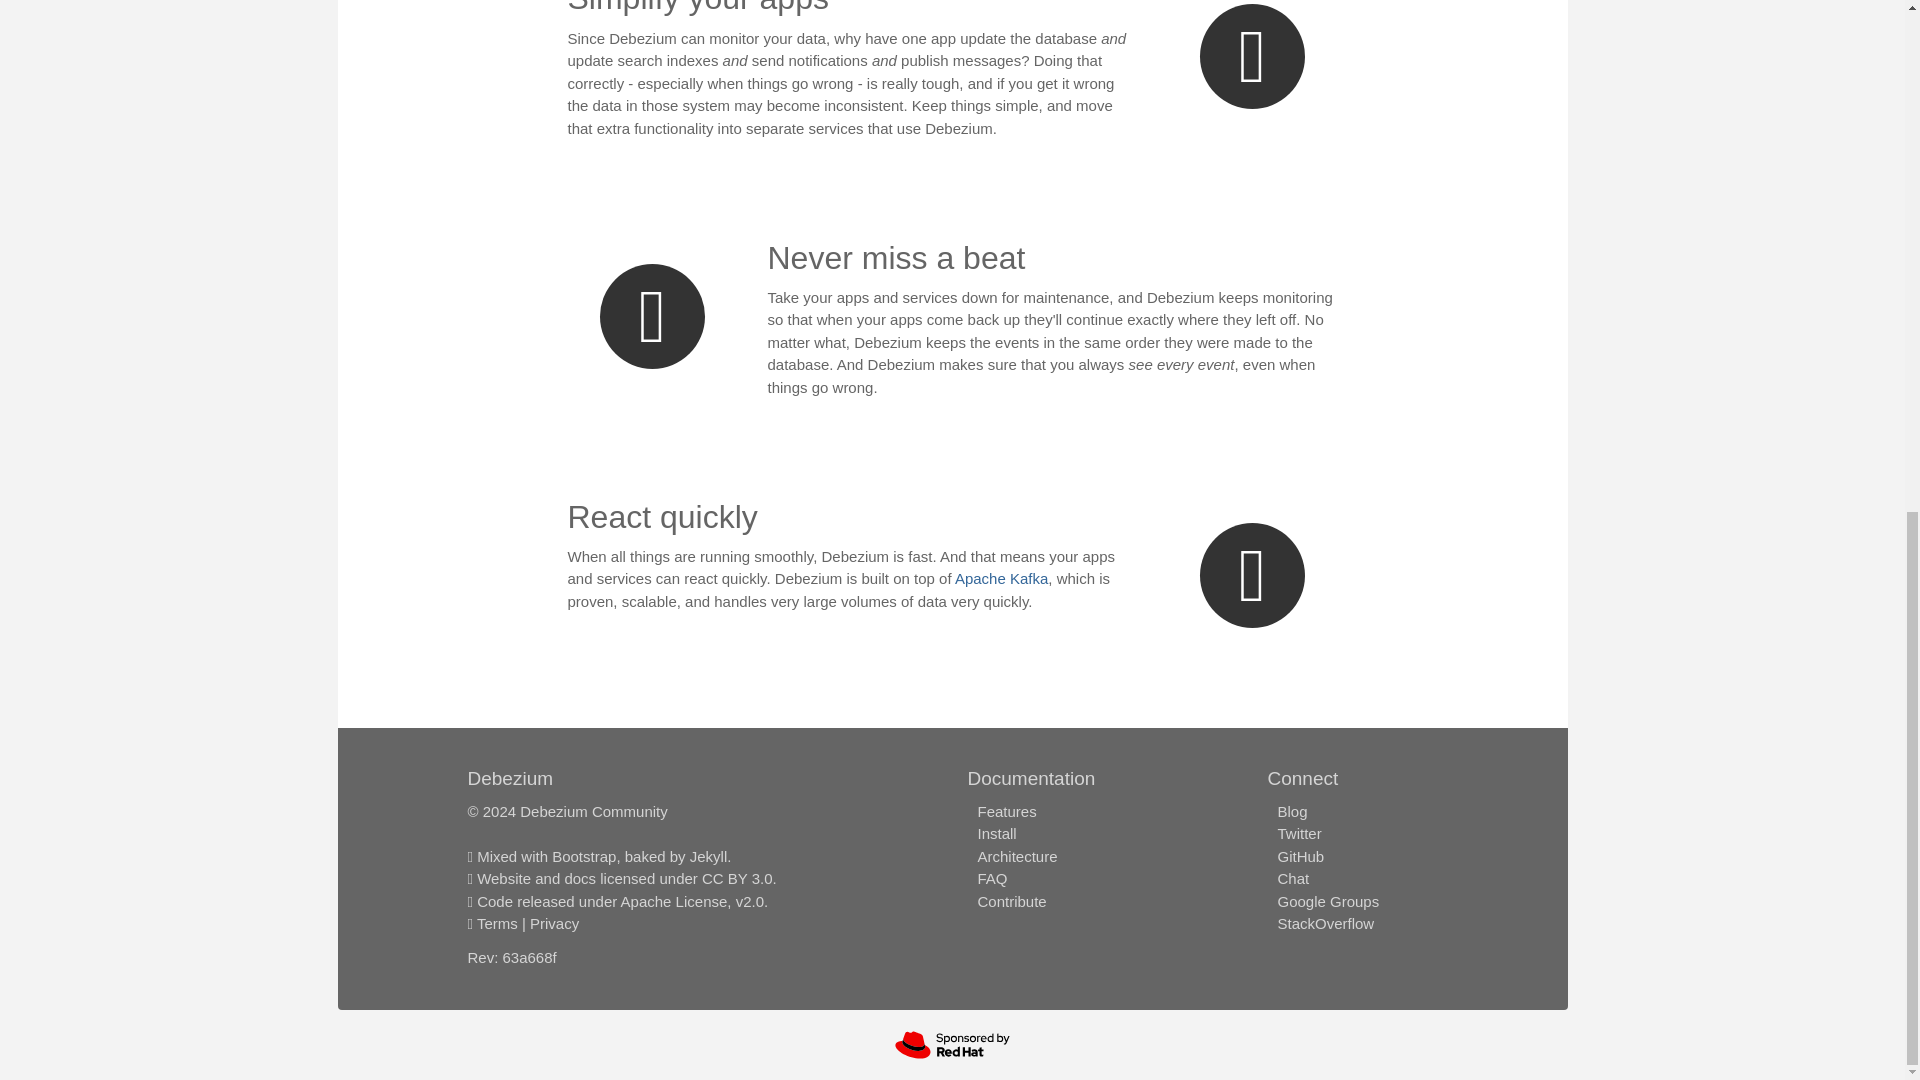 This screenshot has height=1080, width=1920. Describe the element at coordinates (692, 902) in the screenshot. I see `Apache License, v2.0` at that location.